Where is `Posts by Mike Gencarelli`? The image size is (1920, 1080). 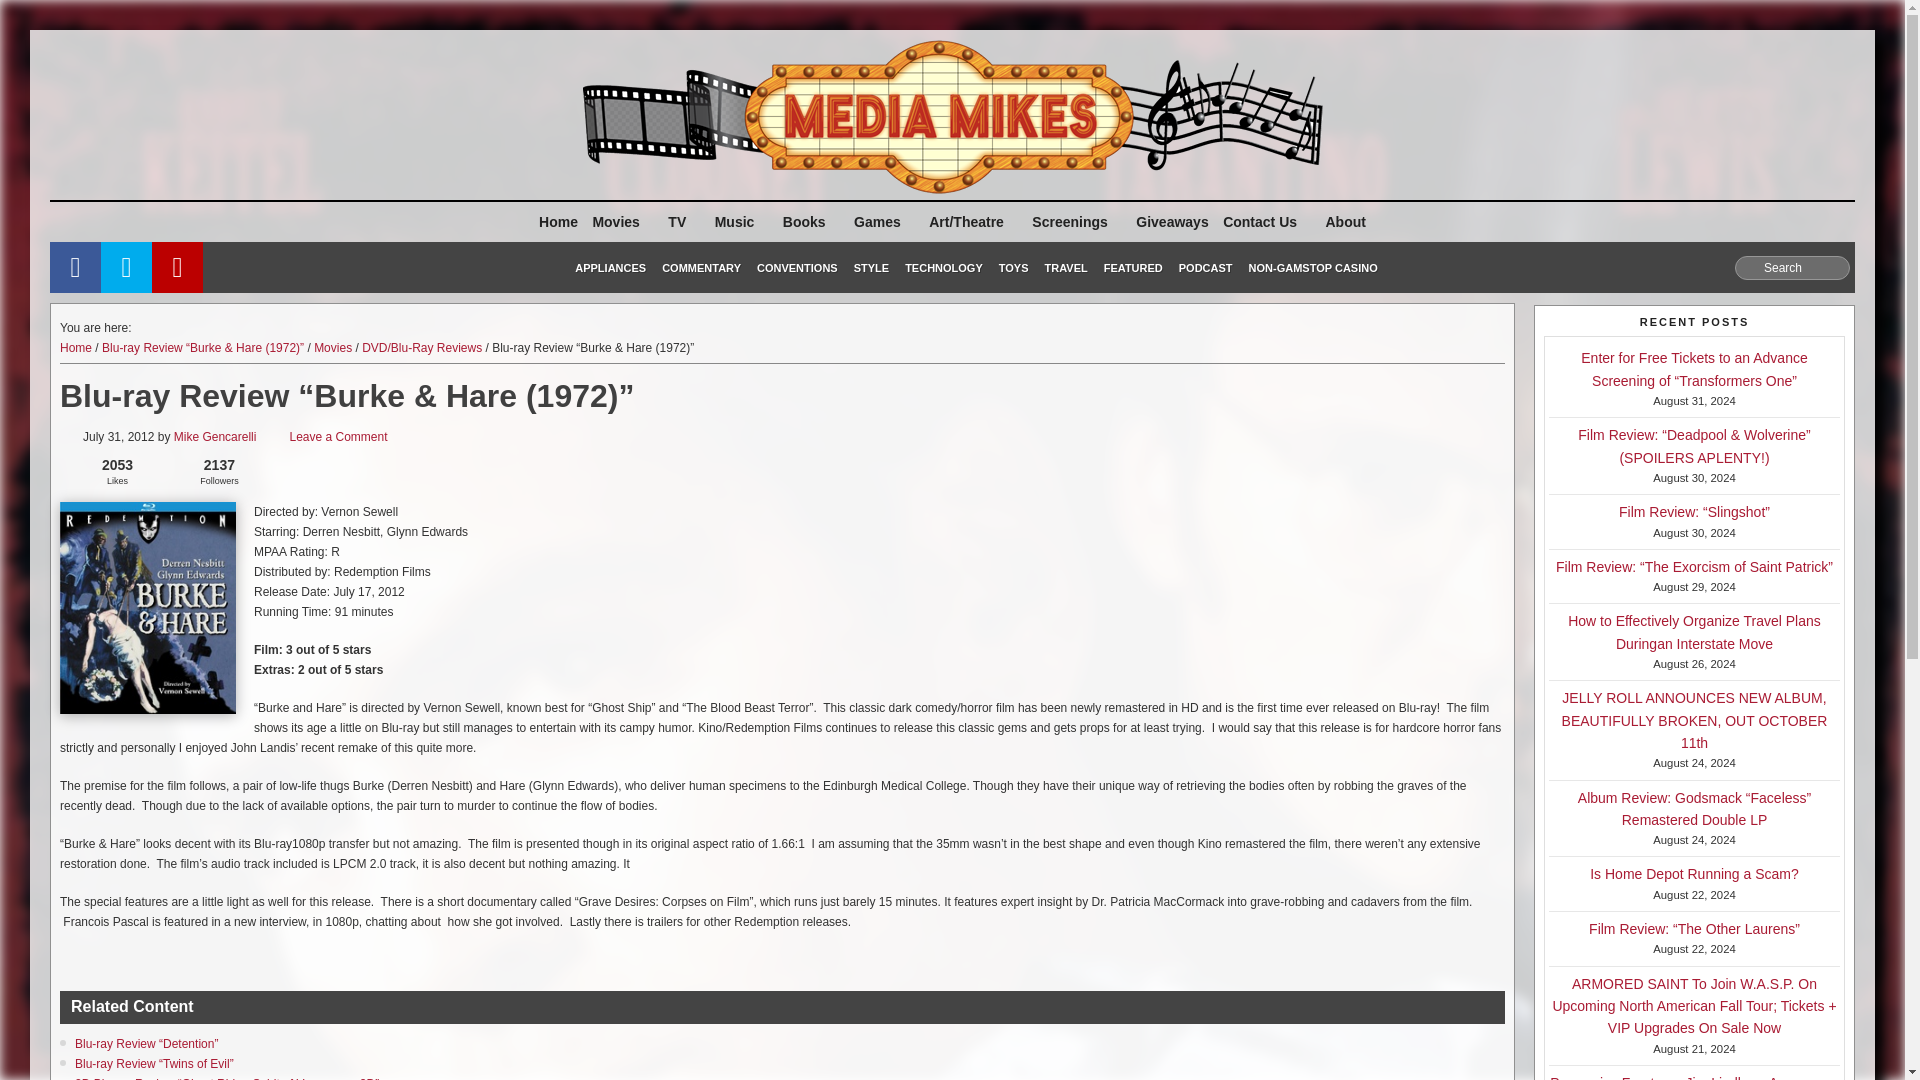
Posts by Mike Gencarelli is located at coordinates (216, 436).